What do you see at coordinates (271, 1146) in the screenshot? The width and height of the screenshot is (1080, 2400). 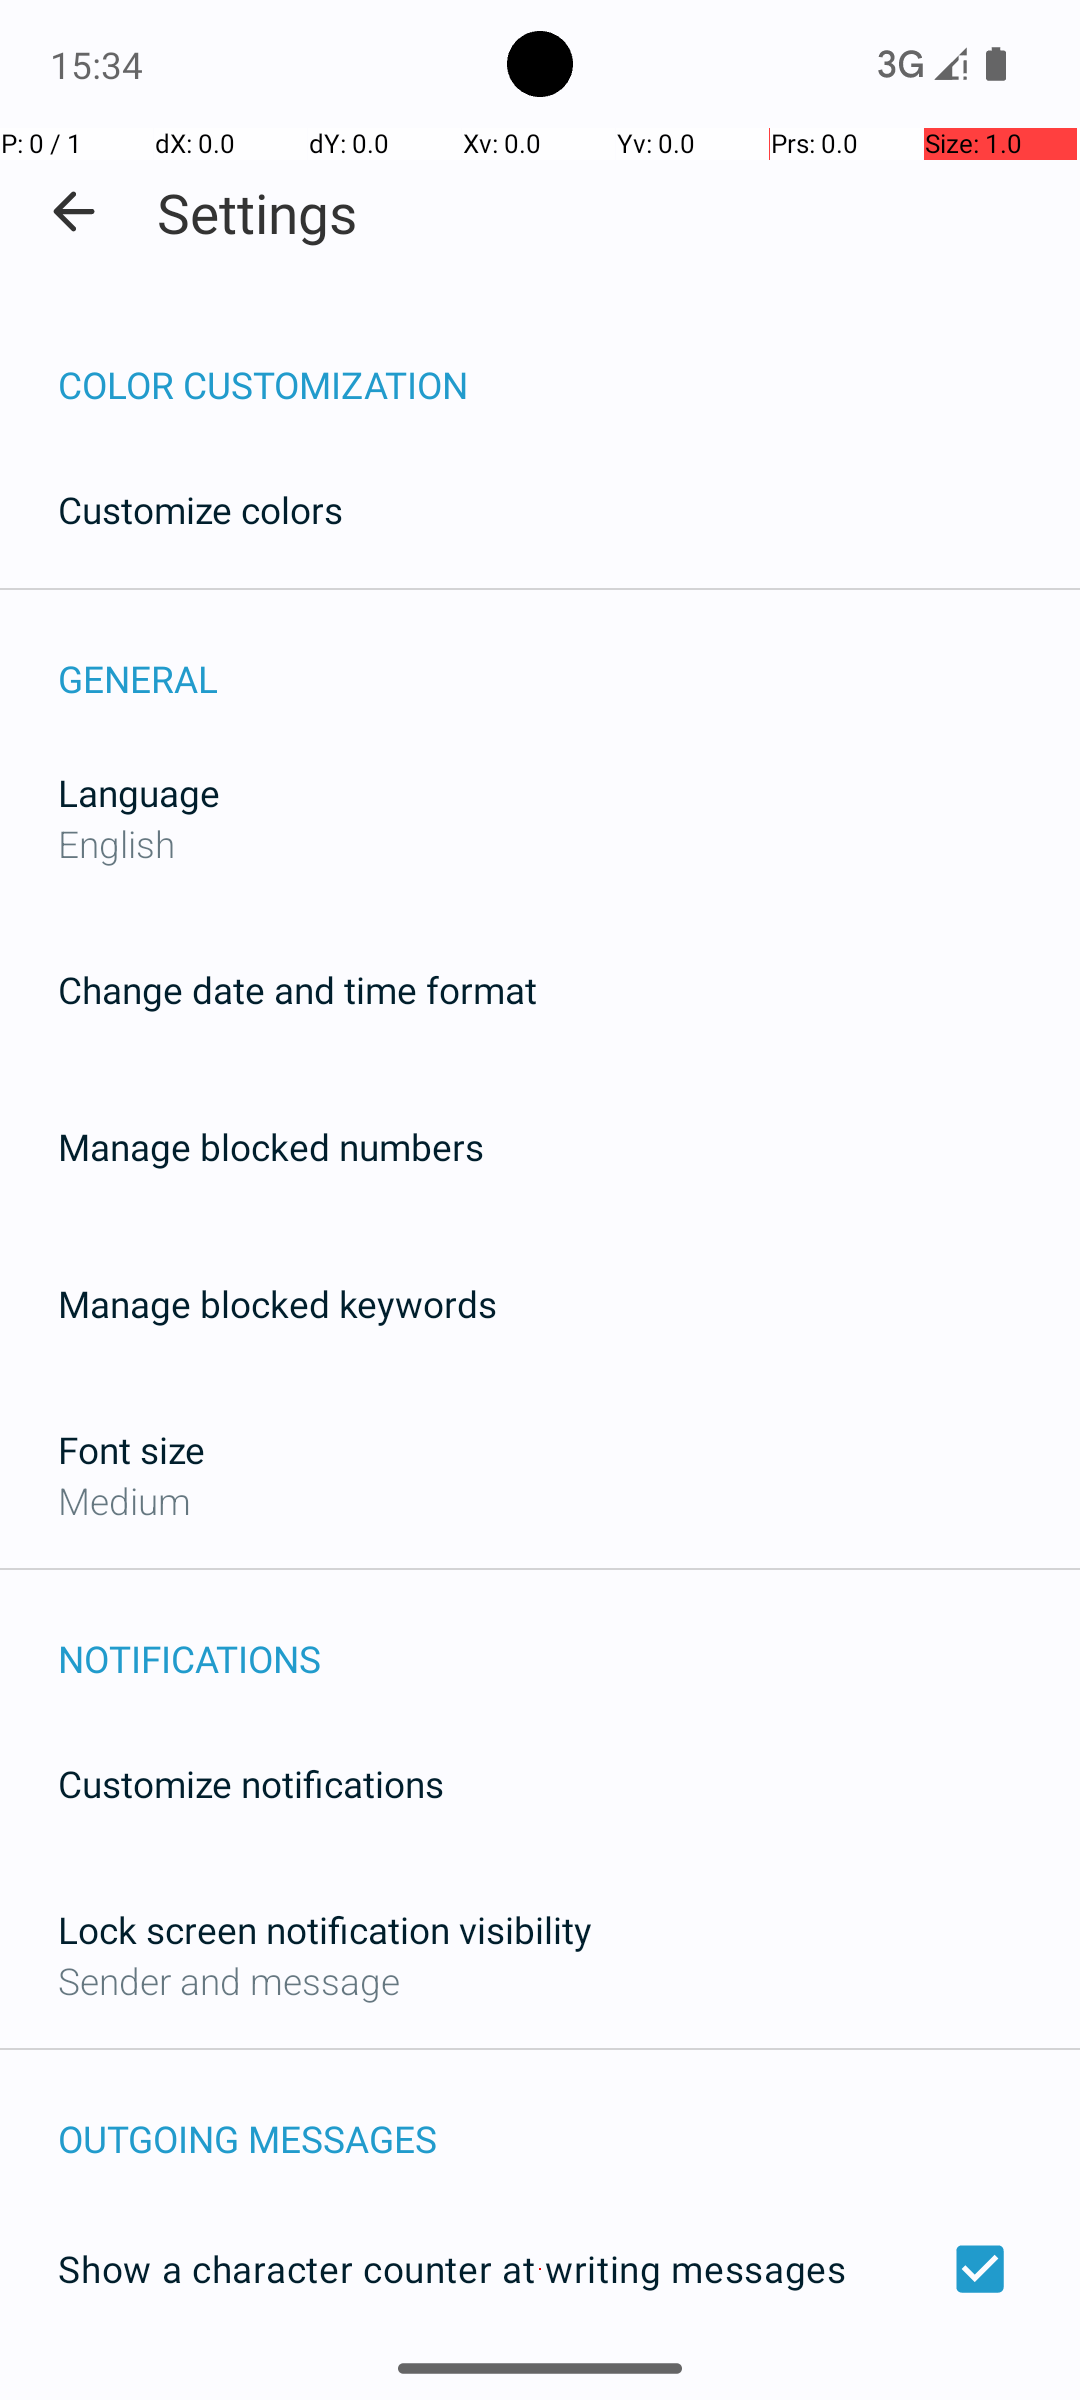 I see `Manage blocked numbers` at bounding box center [271, 1146].